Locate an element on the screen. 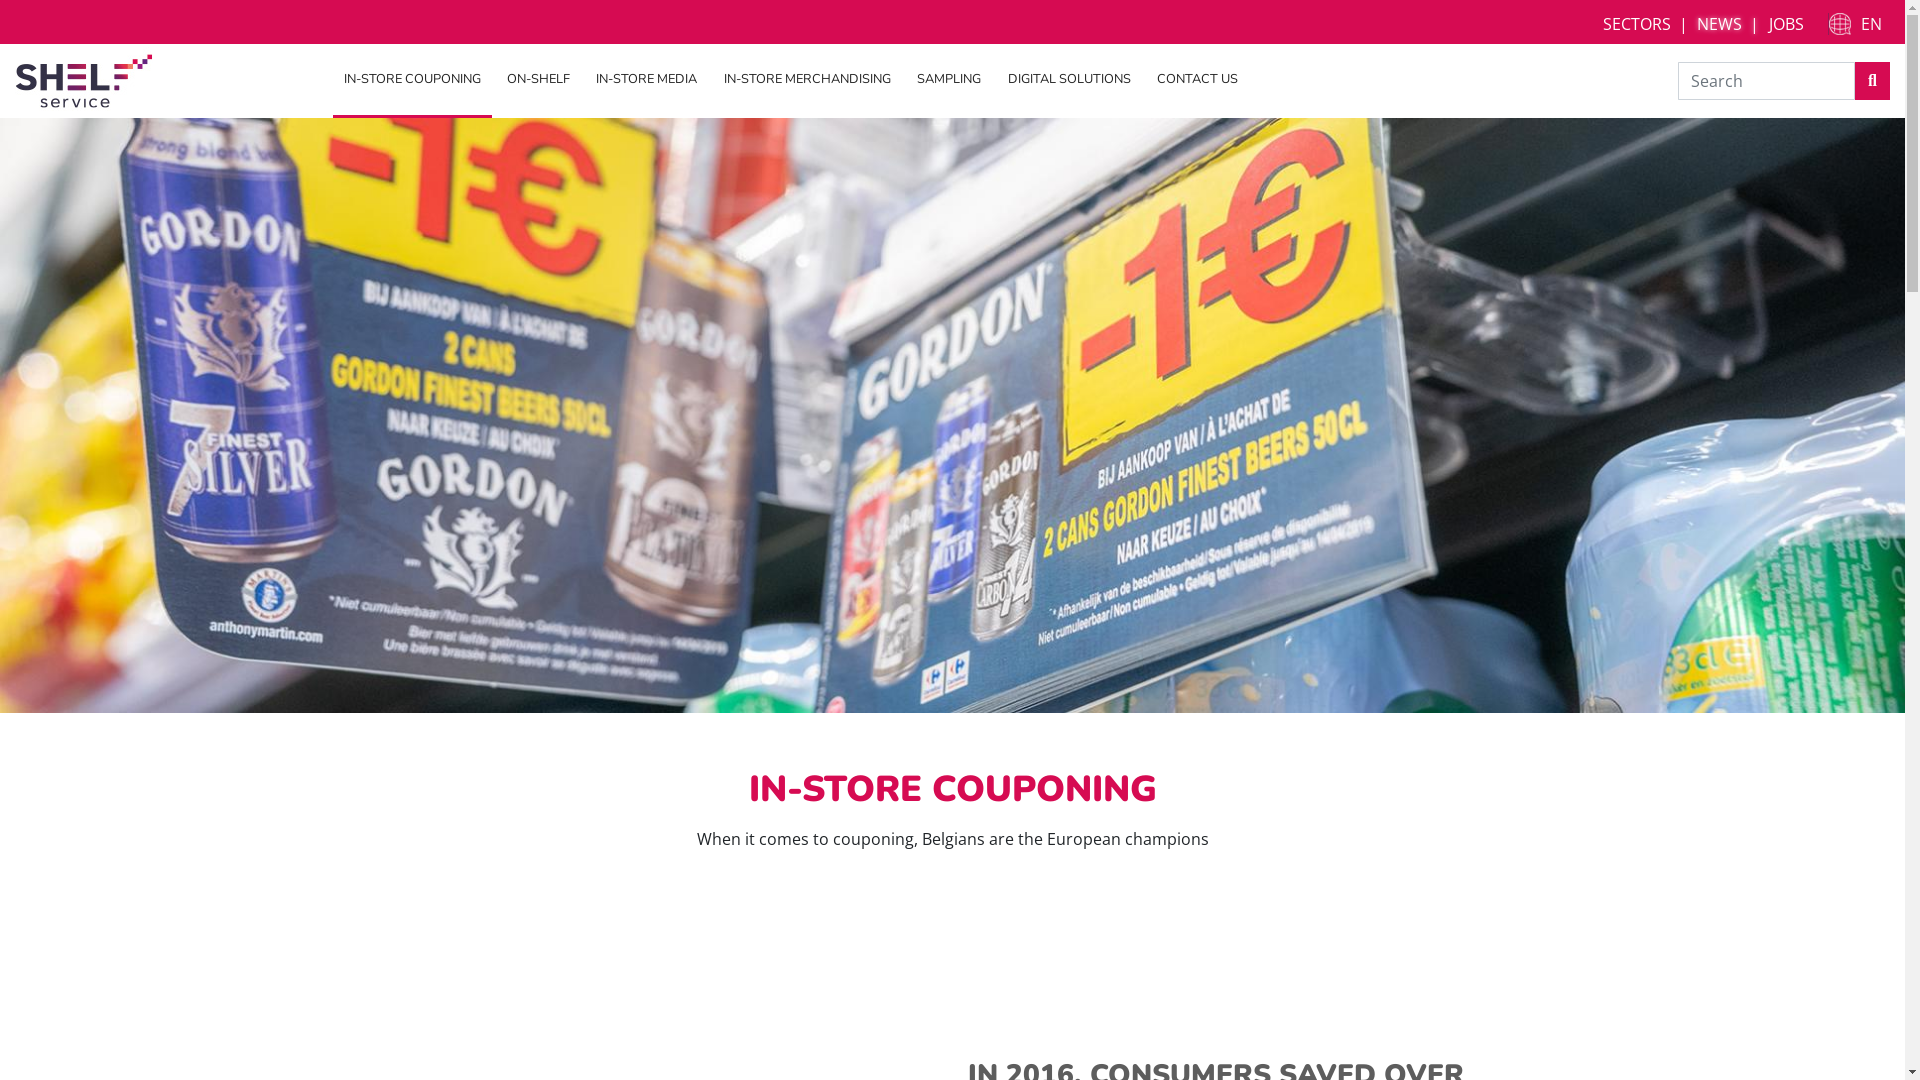  IN-STORE MEDIA is located at coordinates (646, 80).